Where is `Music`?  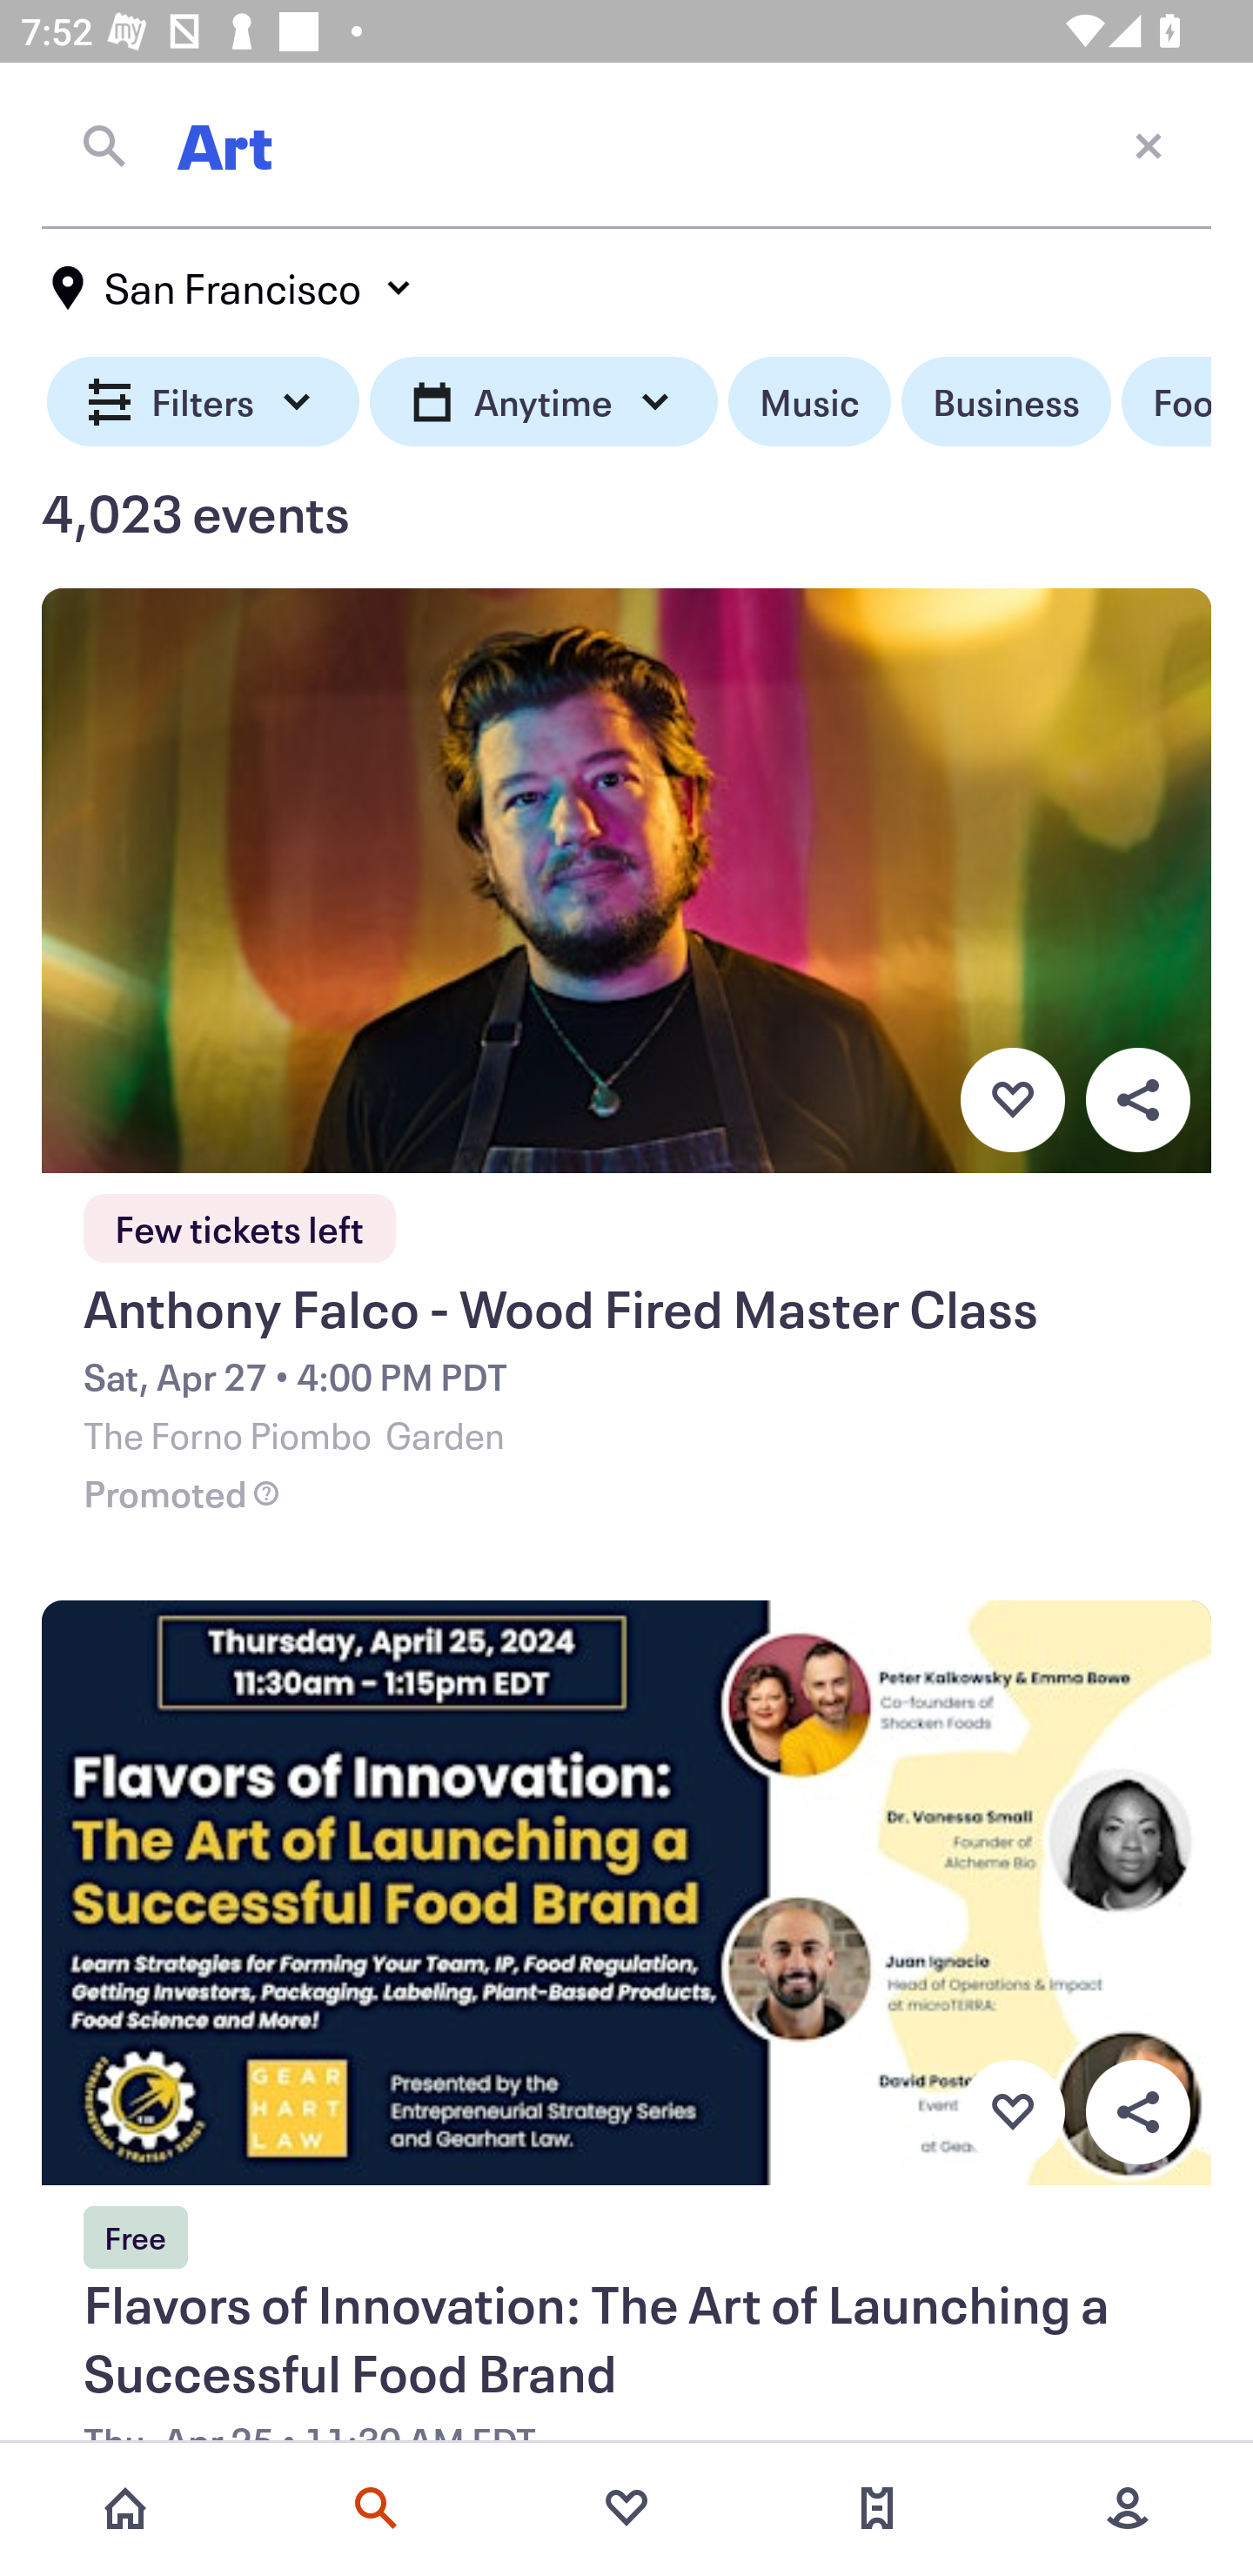 Music is located at coordinates (809, 402).